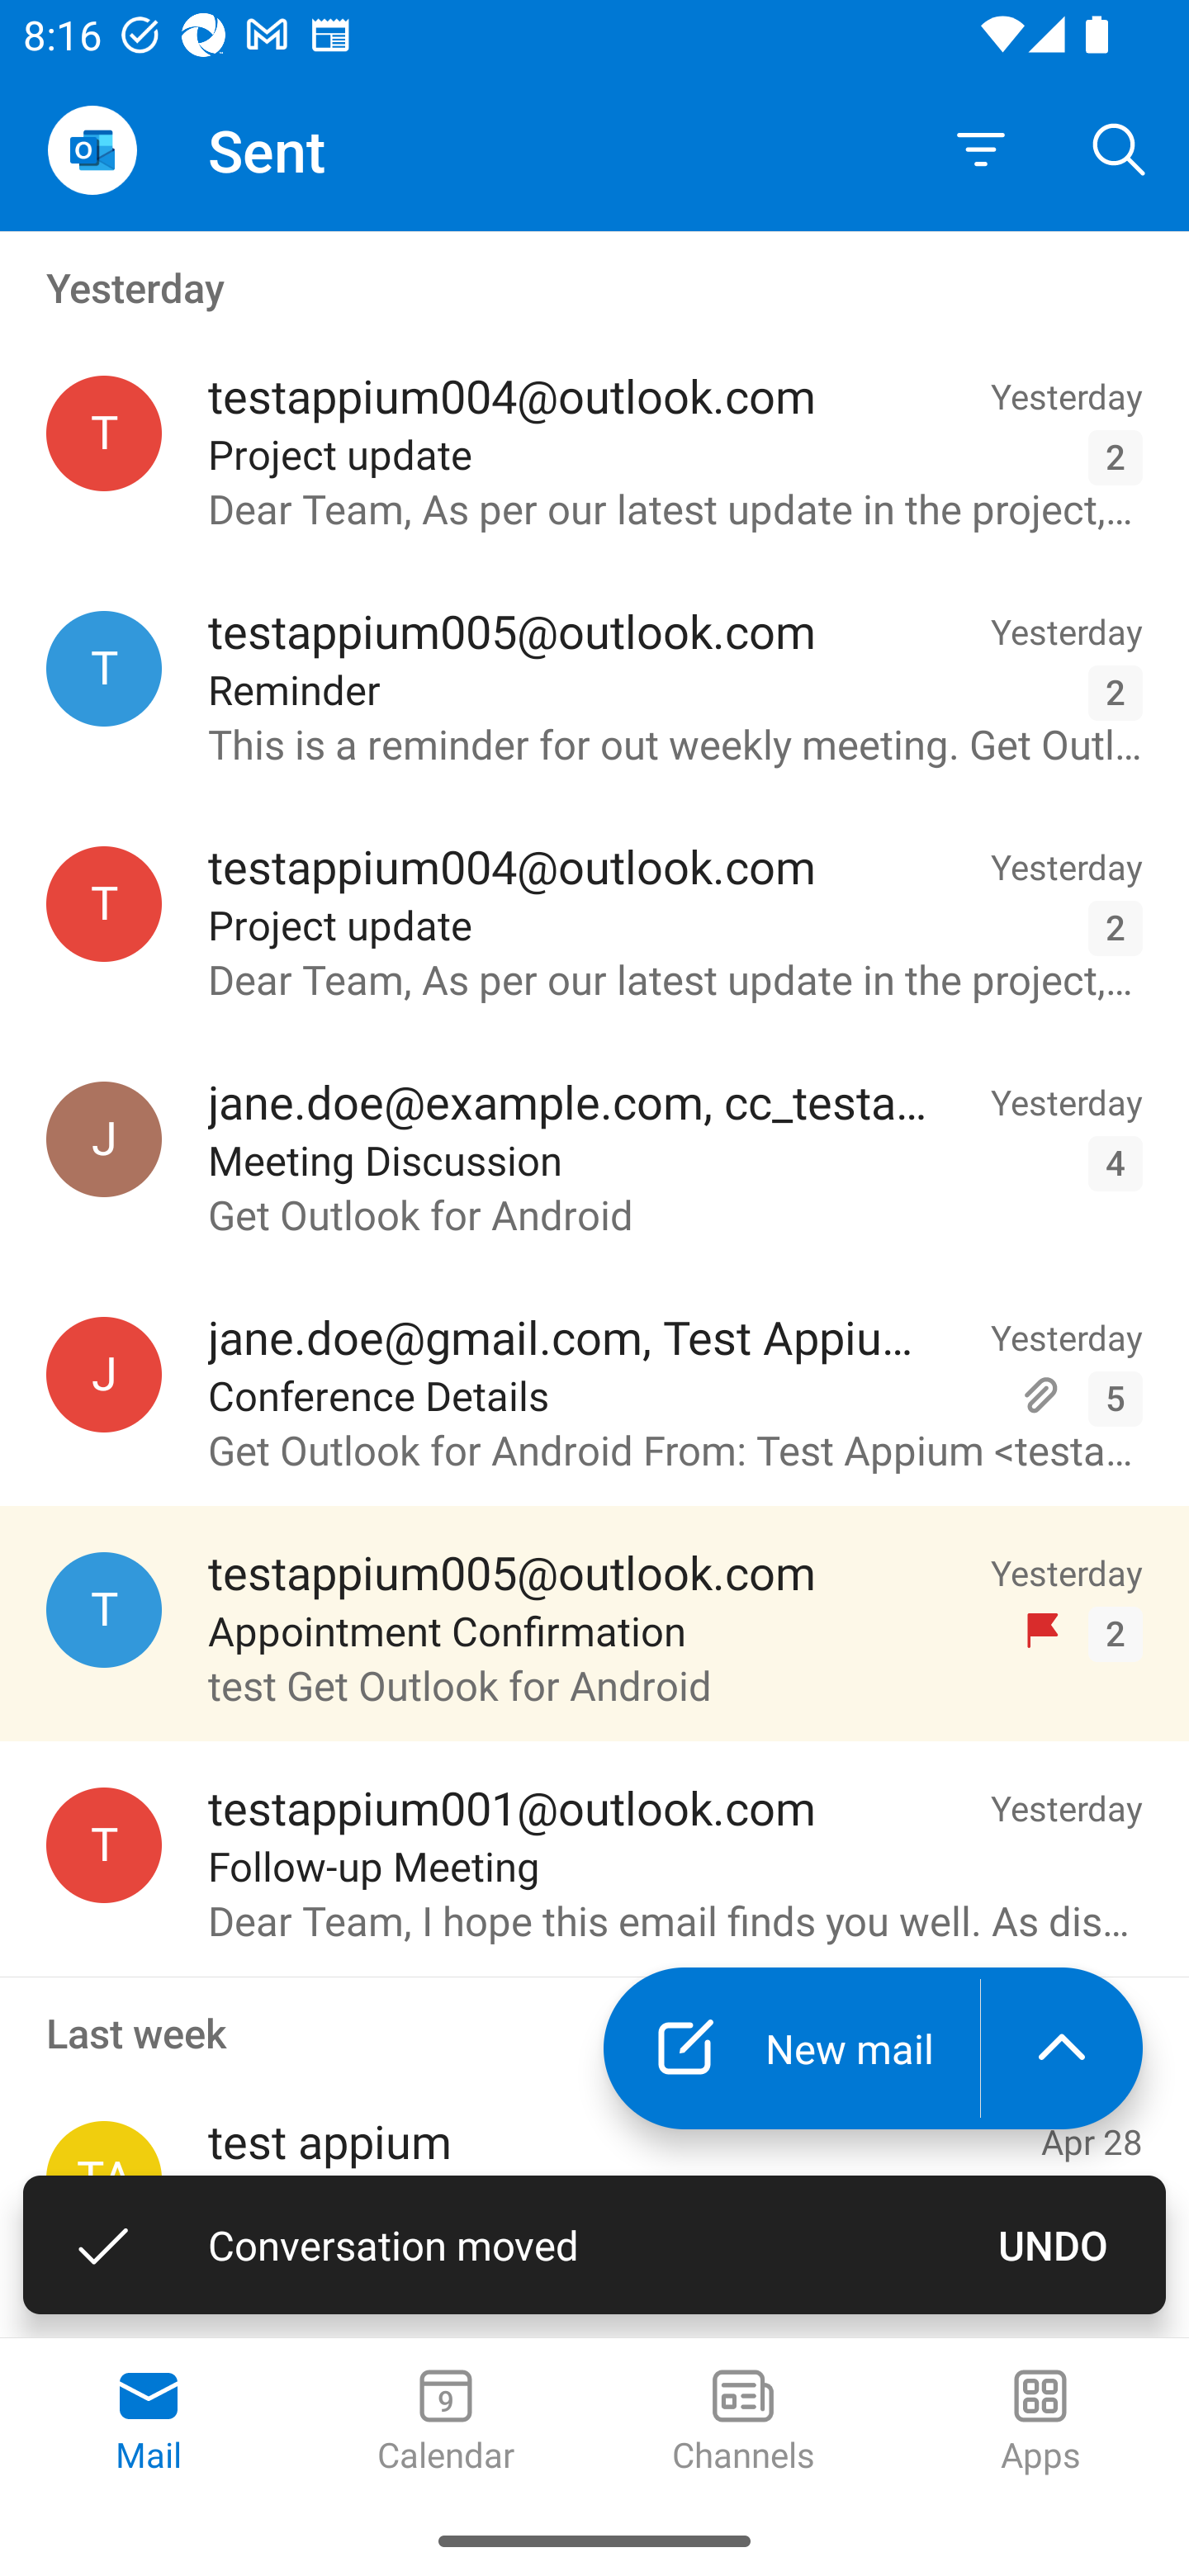  What do you see at coordinates (104, 1139) in the screenshot?
I see `jane.doe@example.com, jane.doe@example.com` at bounding box center [104, 1139].